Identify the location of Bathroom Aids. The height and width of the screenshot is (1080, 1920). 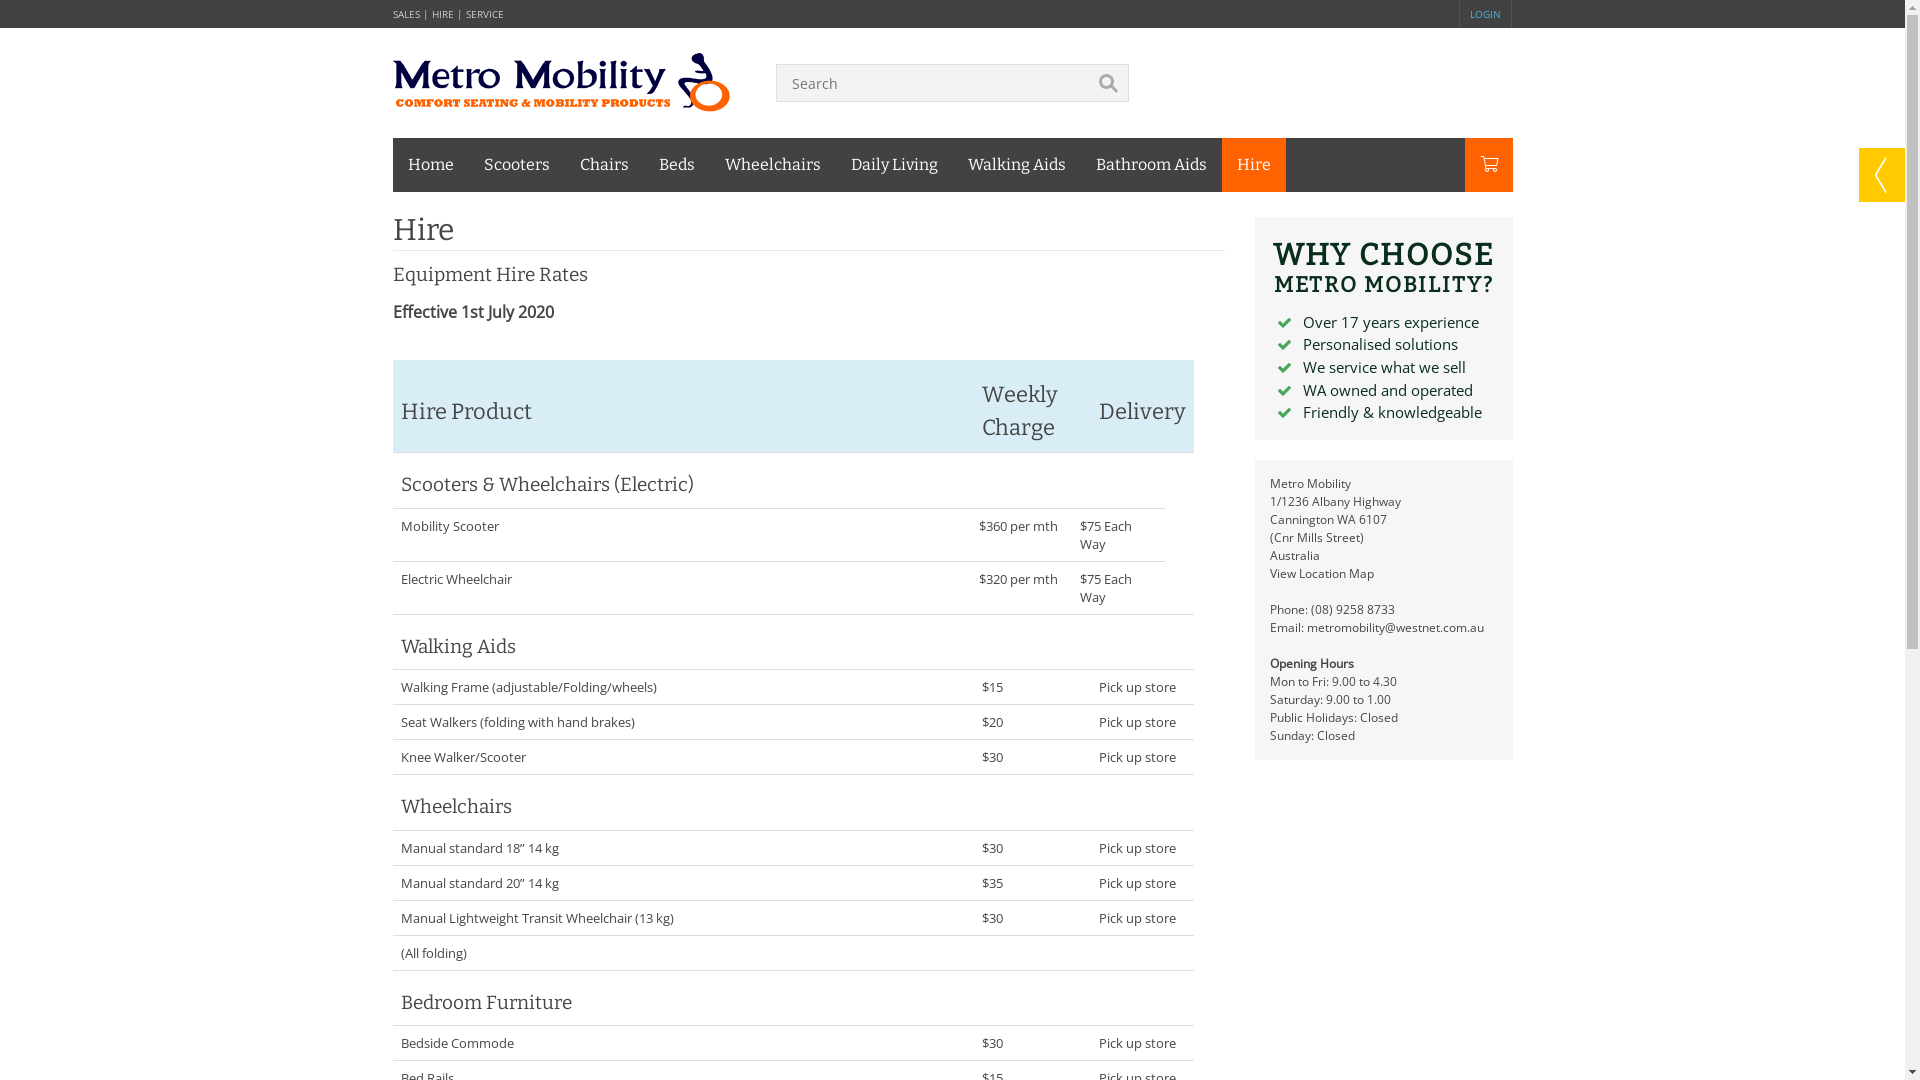
(1150, 165).